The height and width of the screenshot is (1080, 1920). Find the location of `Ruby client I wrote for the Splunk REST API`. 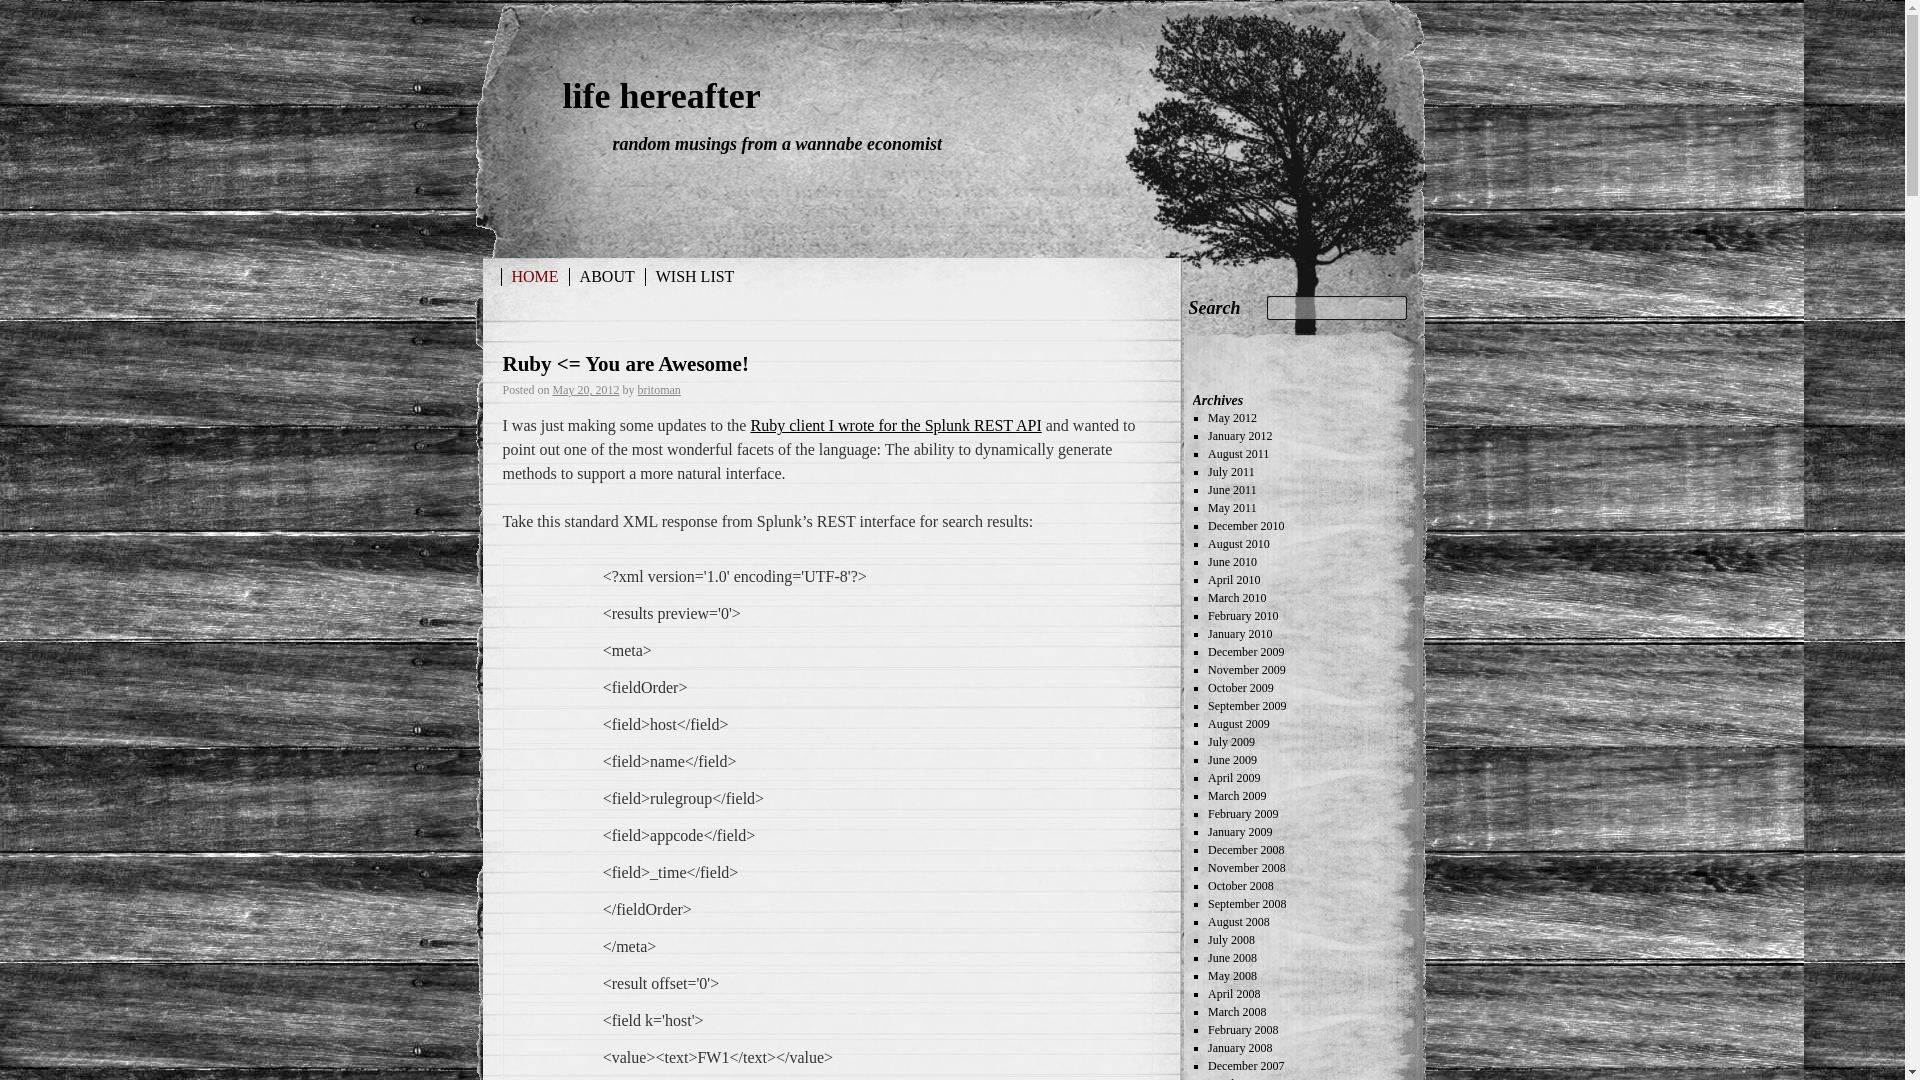

Ruby client I wrote for the Splunk REST API is located at coordinates (895, 425).